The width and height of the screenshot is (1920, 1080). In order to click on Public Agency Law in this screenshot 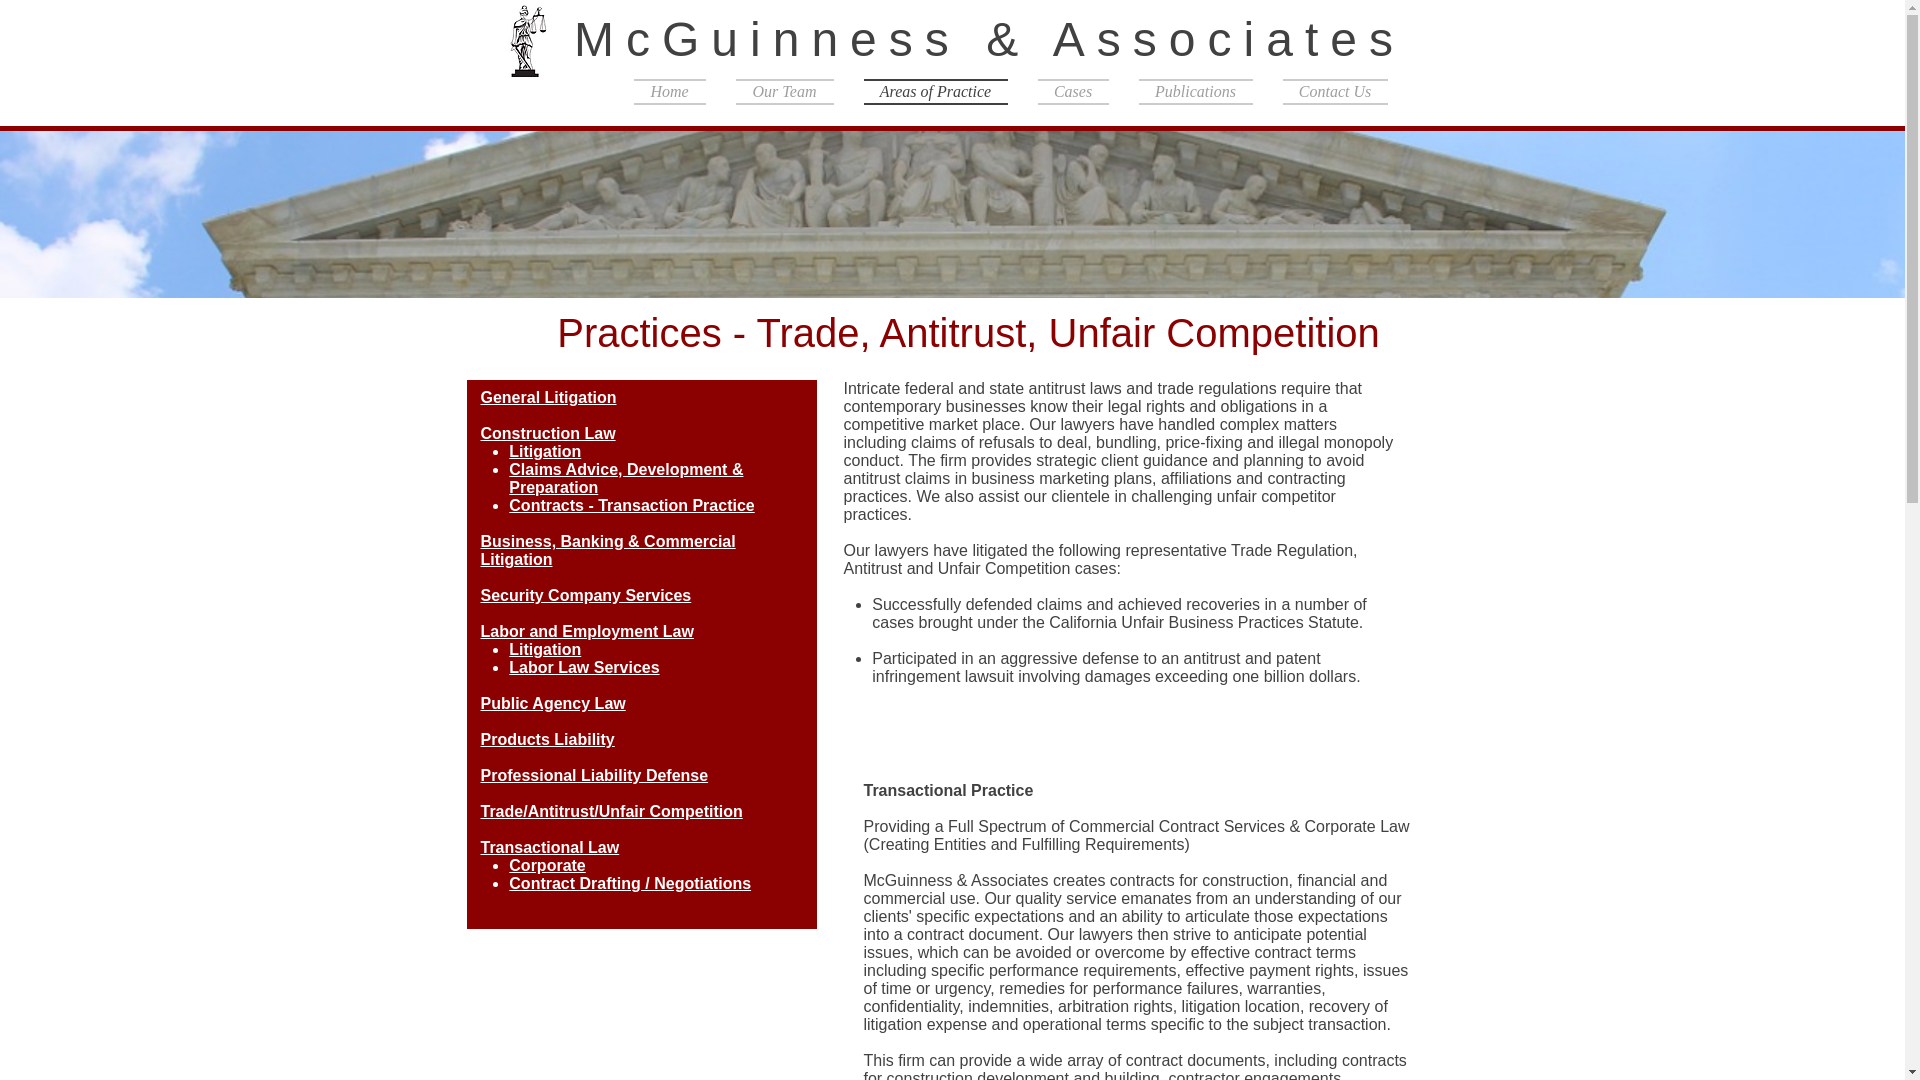, I will do `click(544, 605)`.